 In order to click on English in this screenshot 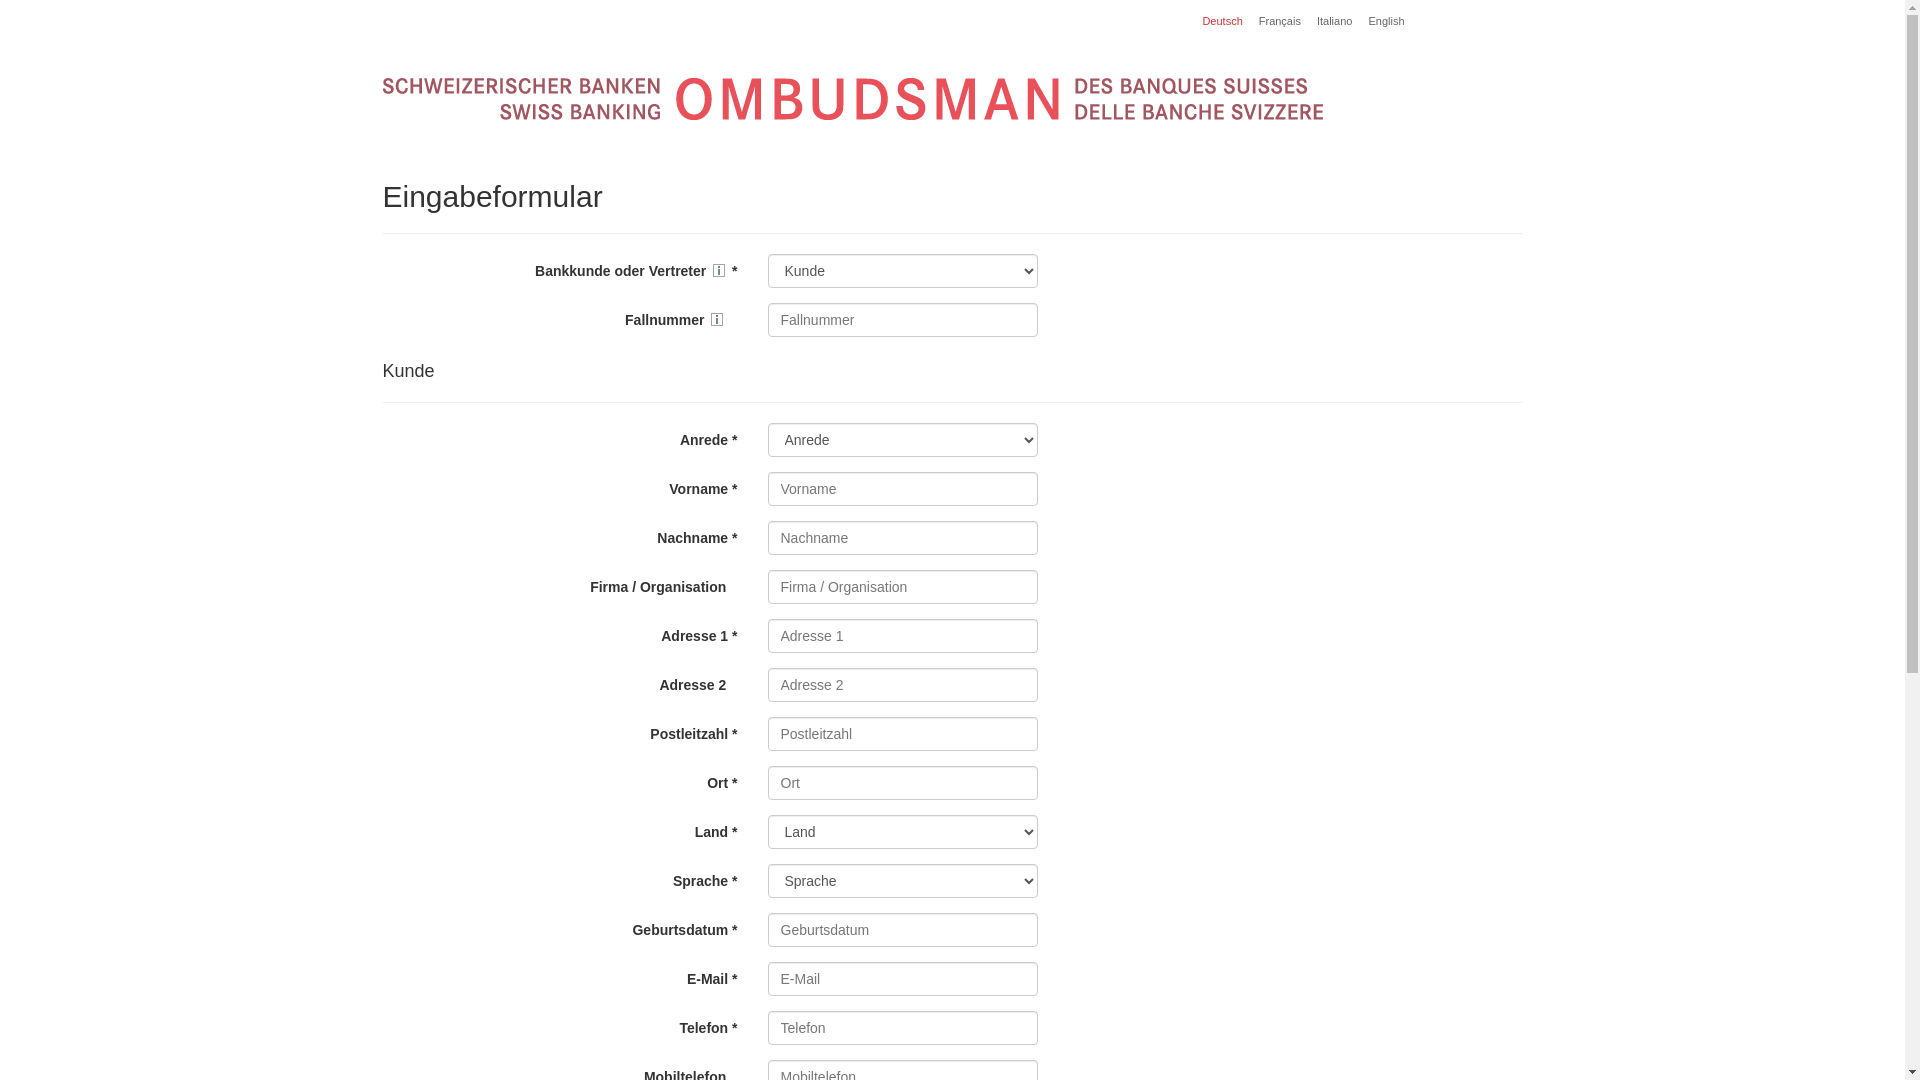, I will do `click(1386, 21)`.